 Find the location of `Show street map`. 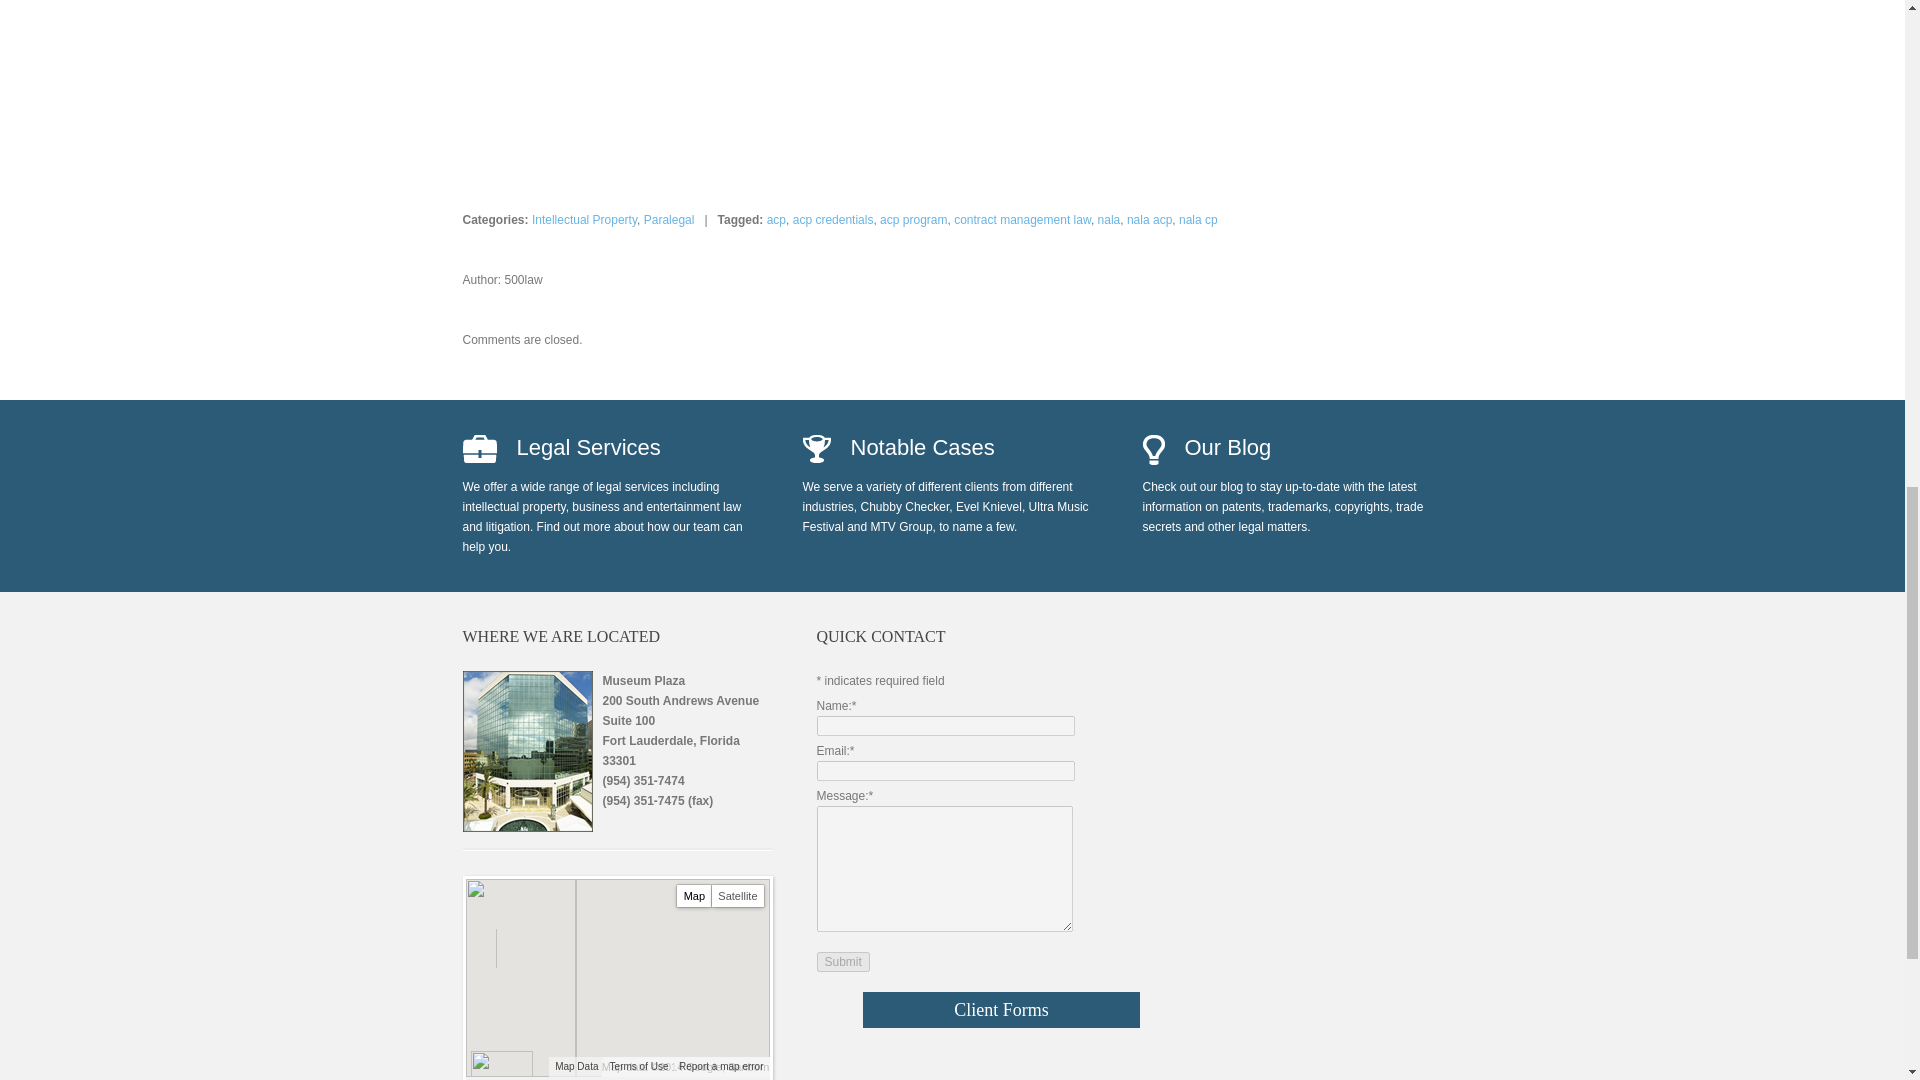

Show street map is located at coordinates (694, 896).